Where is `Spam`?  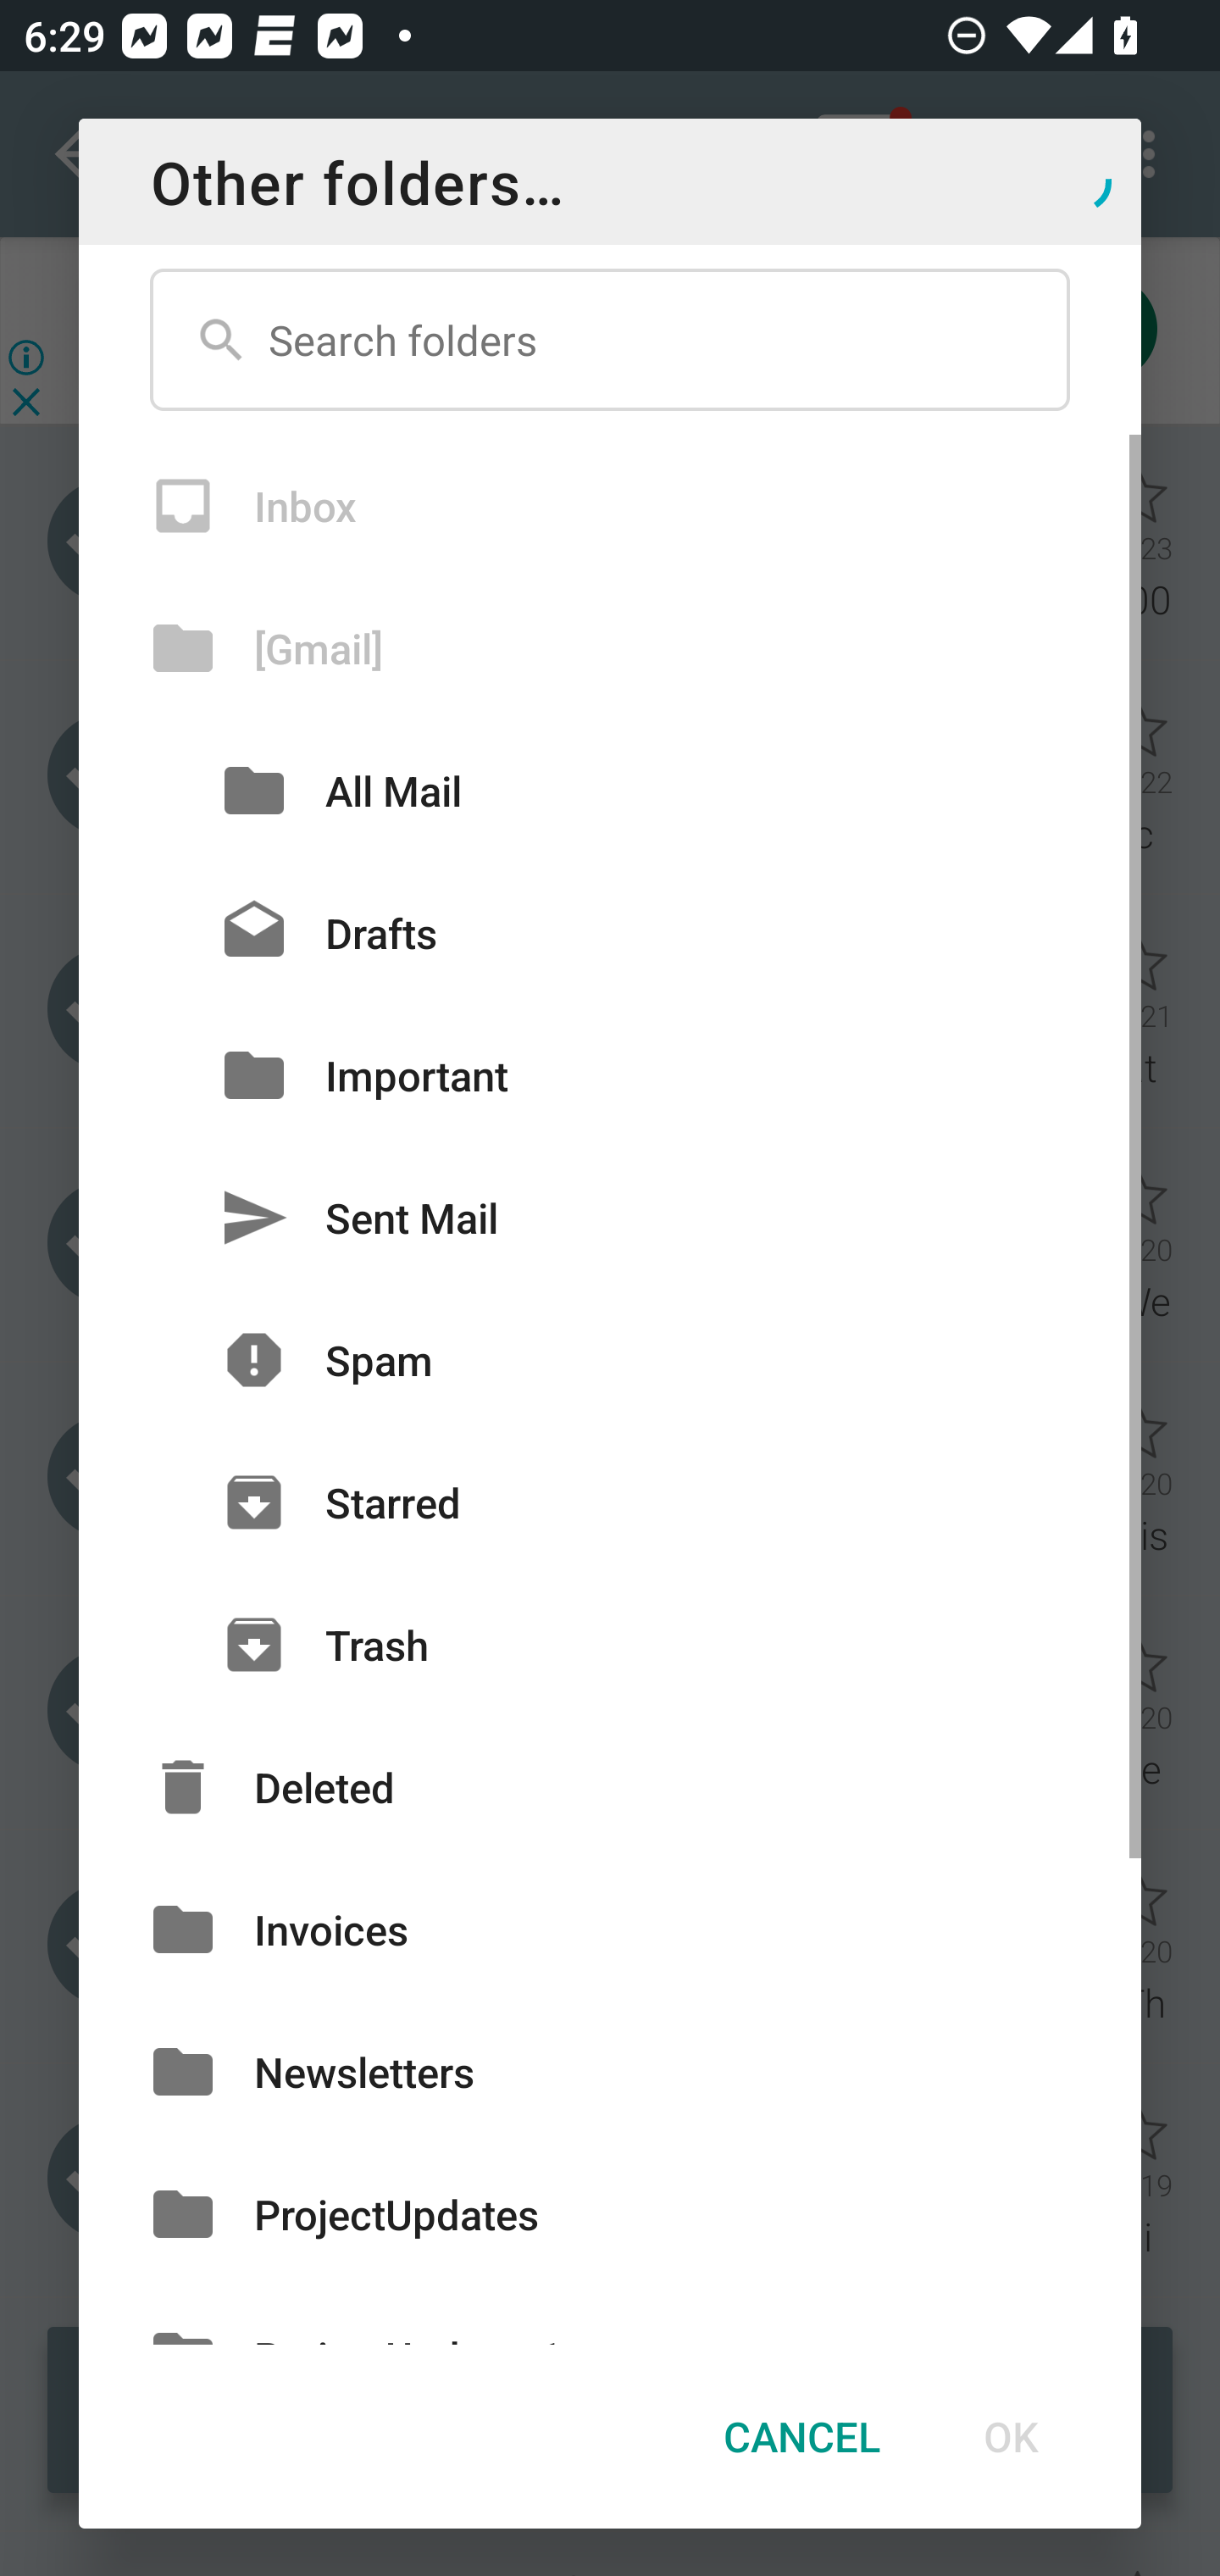 Spam is located at coordinates (610, 1360).